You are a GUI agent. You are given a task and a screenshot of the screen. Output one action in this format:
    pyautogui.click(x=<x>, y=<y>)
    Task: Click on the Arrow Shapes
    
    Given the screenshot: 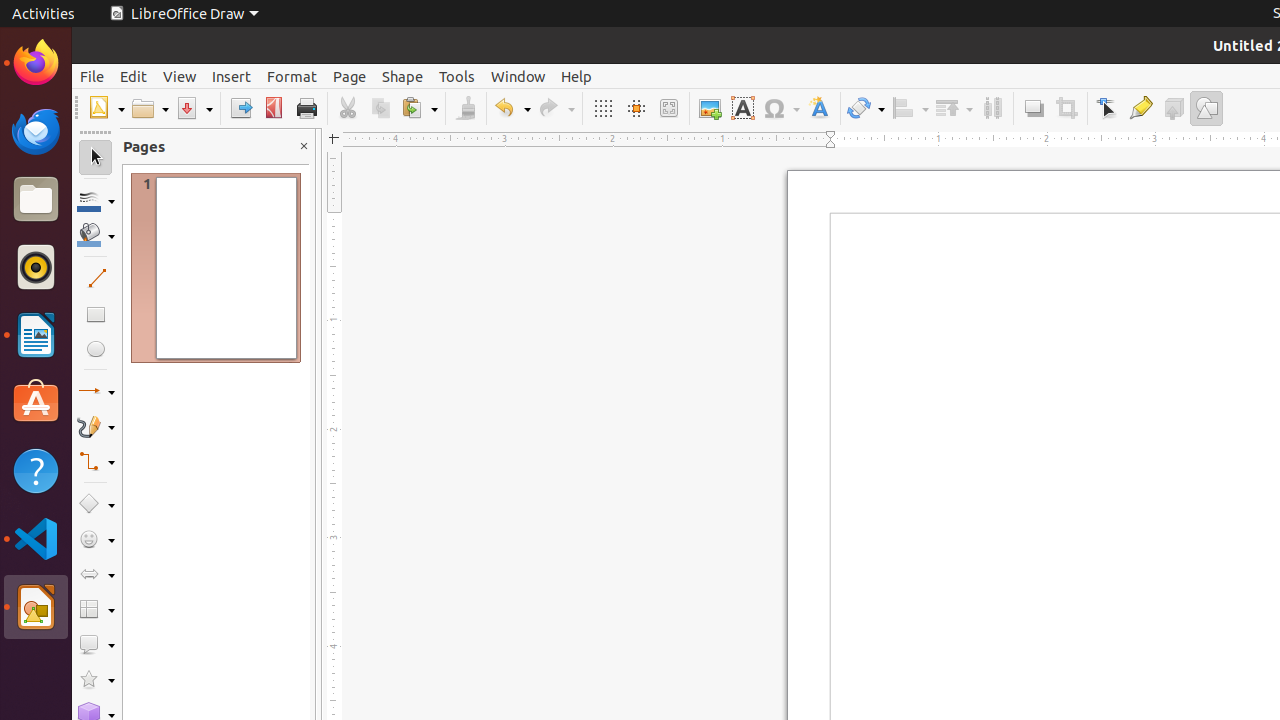 What is the action you would take?
    pyautogui.click(x=96, y=574)
    